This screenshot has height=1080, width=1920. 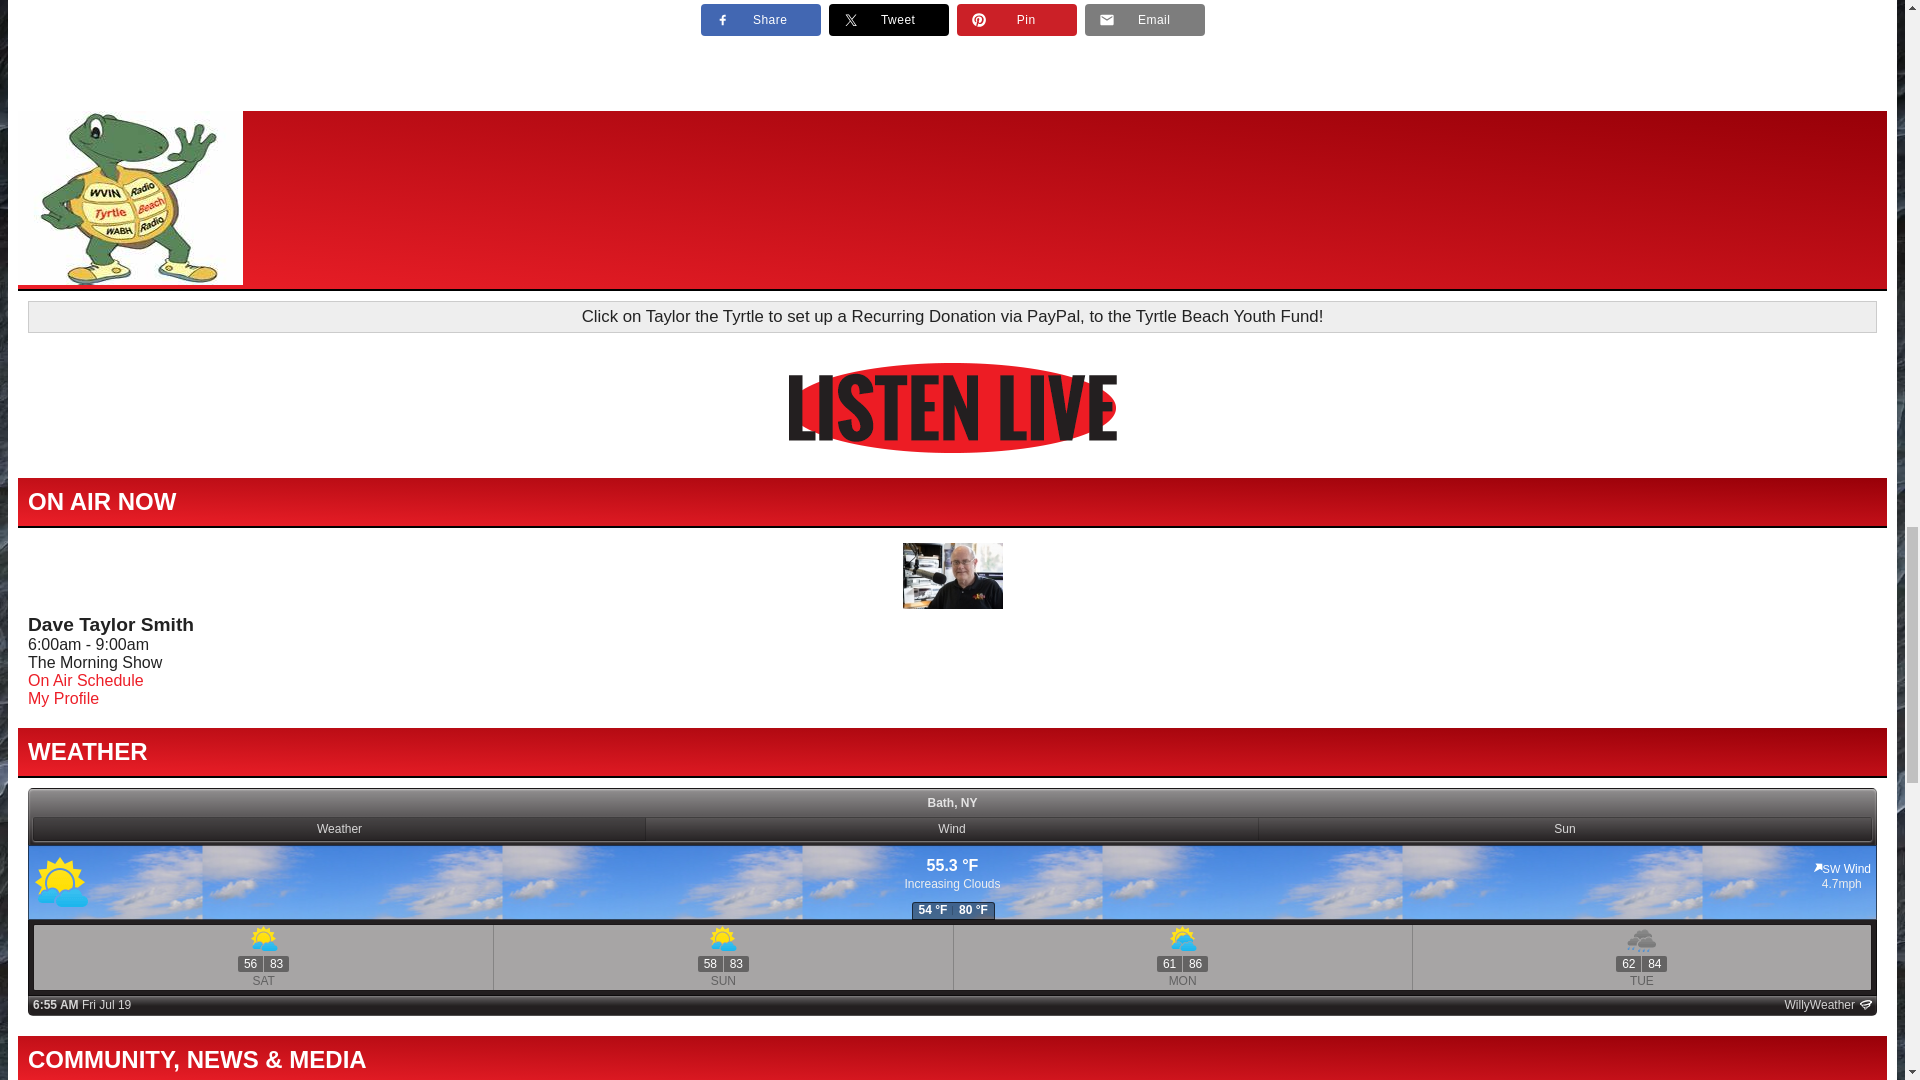 What do you see at coordinates (86, 680) in the screenshot?
I see `On Air Schedule` at bounding box center [86, 680].